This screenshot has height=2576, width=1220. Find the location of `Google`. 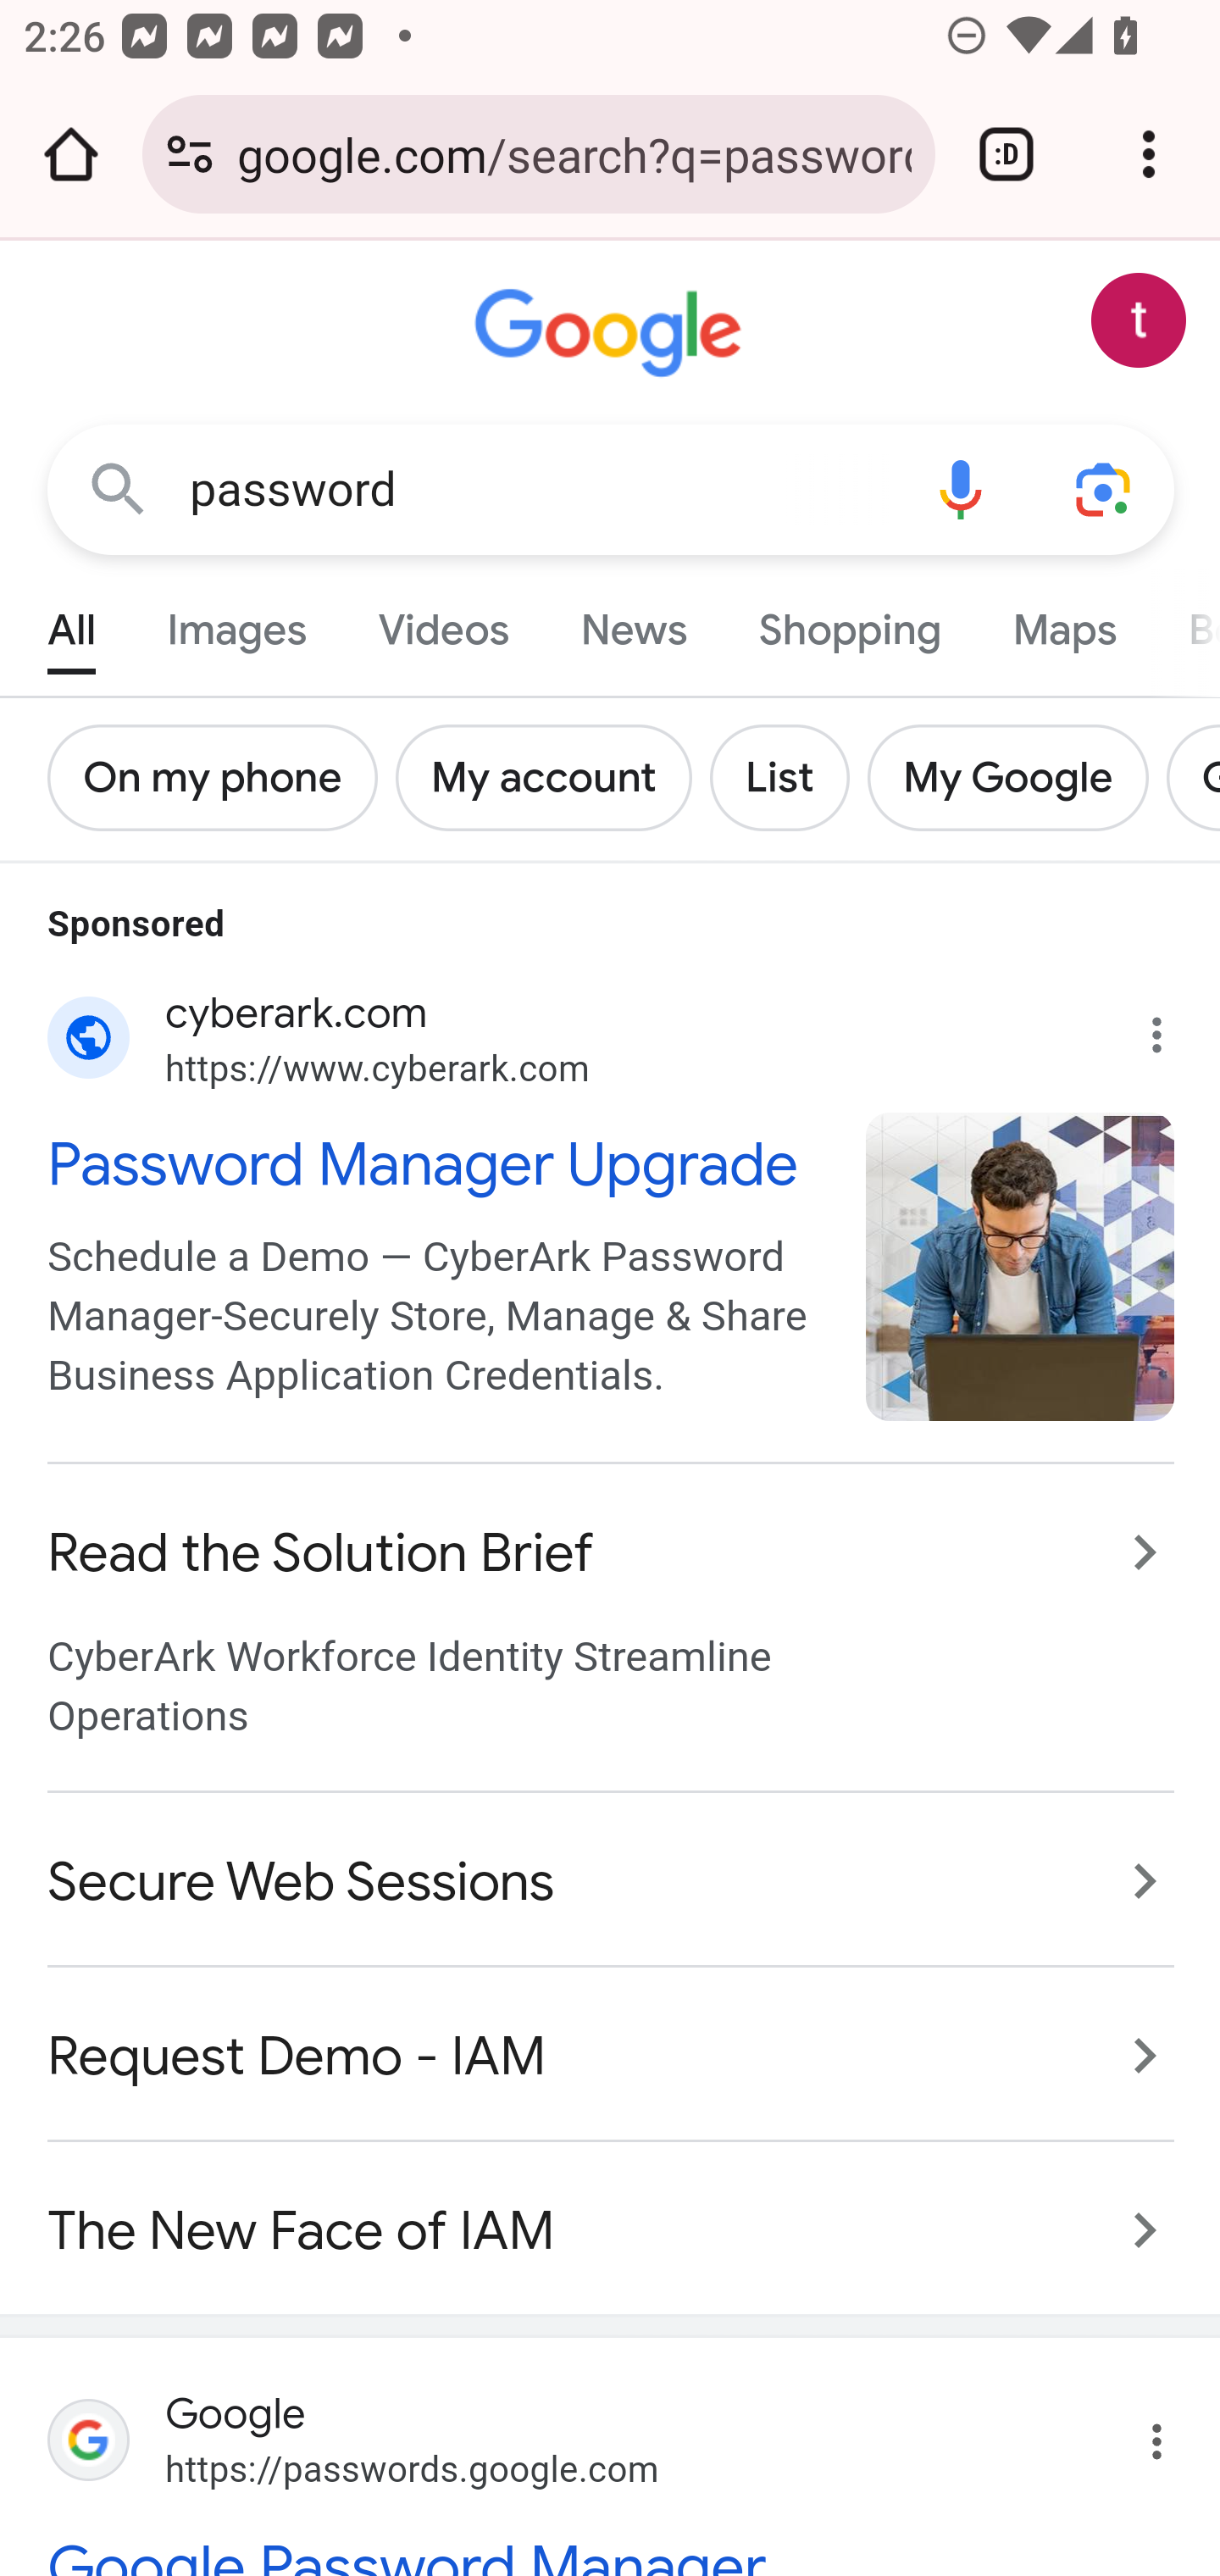

Google is located at coordinates (612, 334).